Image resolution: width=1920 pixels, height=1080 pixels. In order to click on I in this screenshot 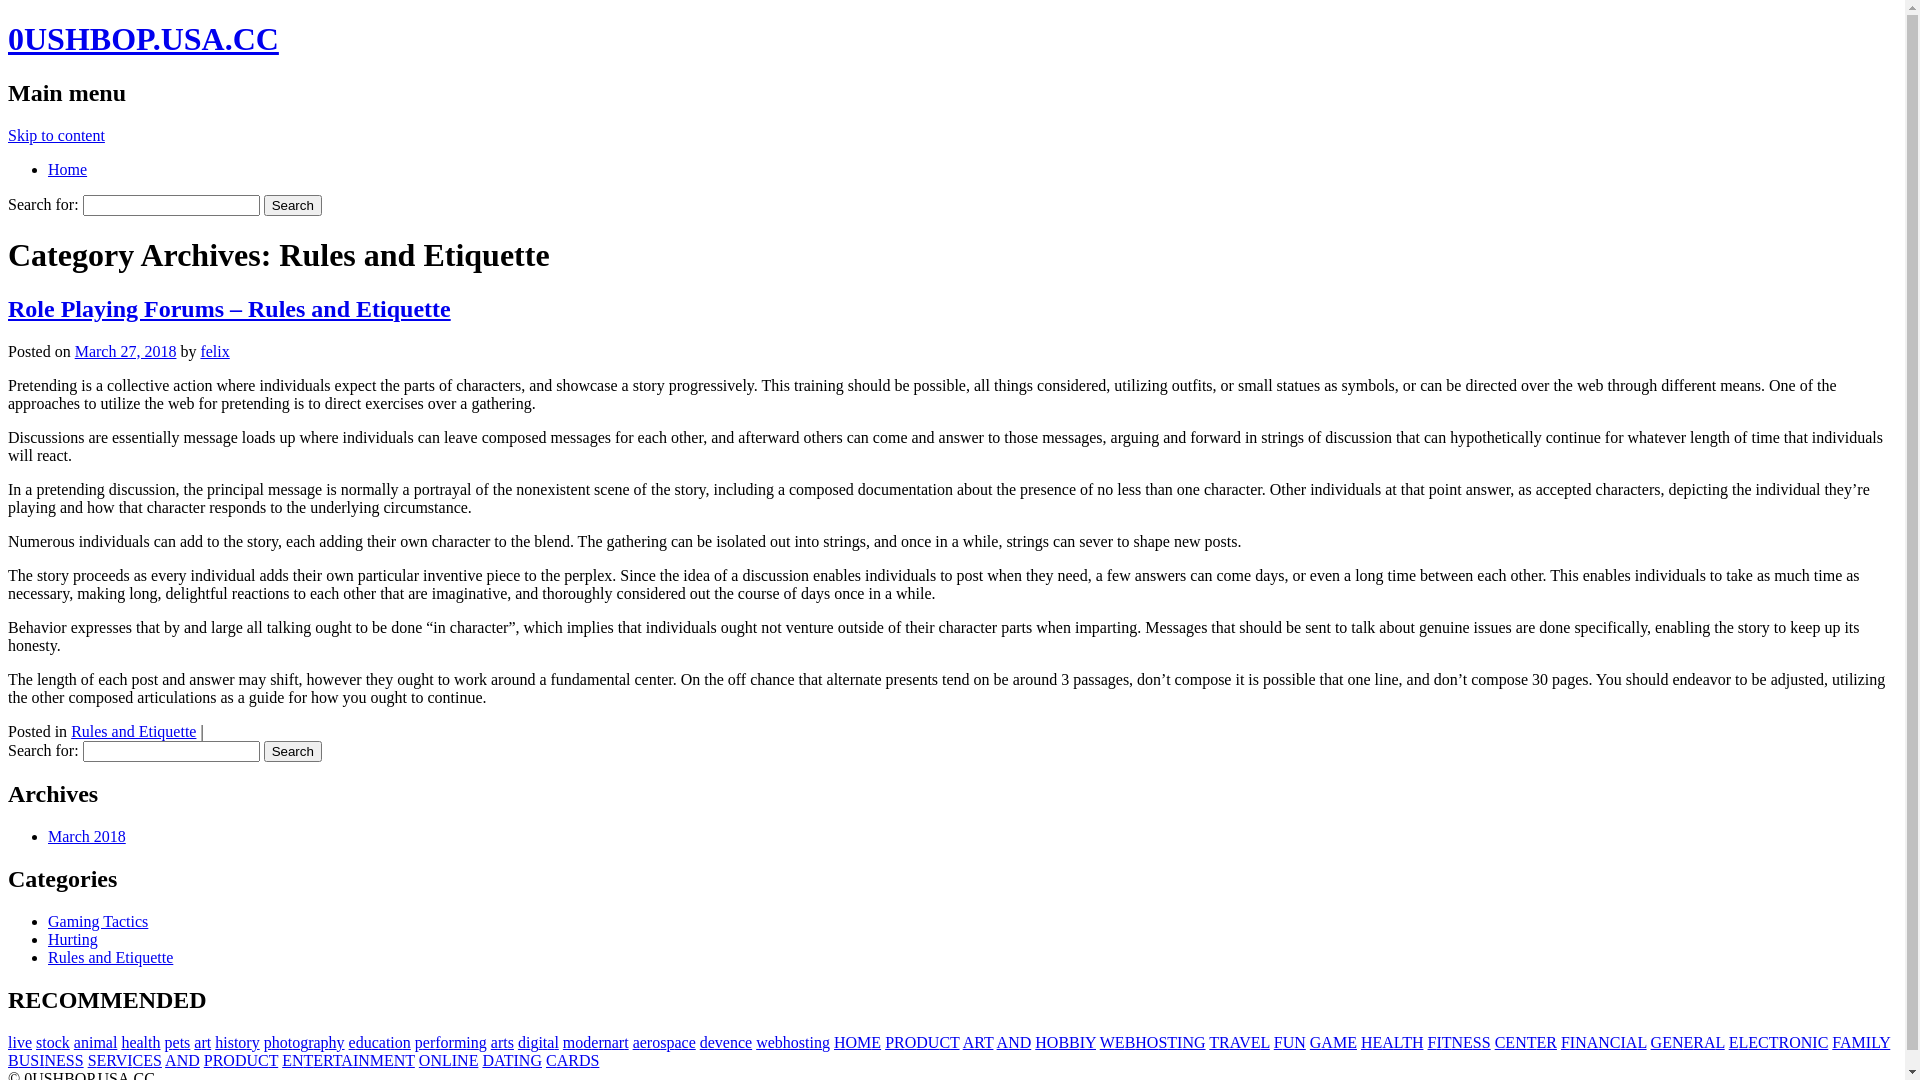, I will do `click(454, 1060)`.